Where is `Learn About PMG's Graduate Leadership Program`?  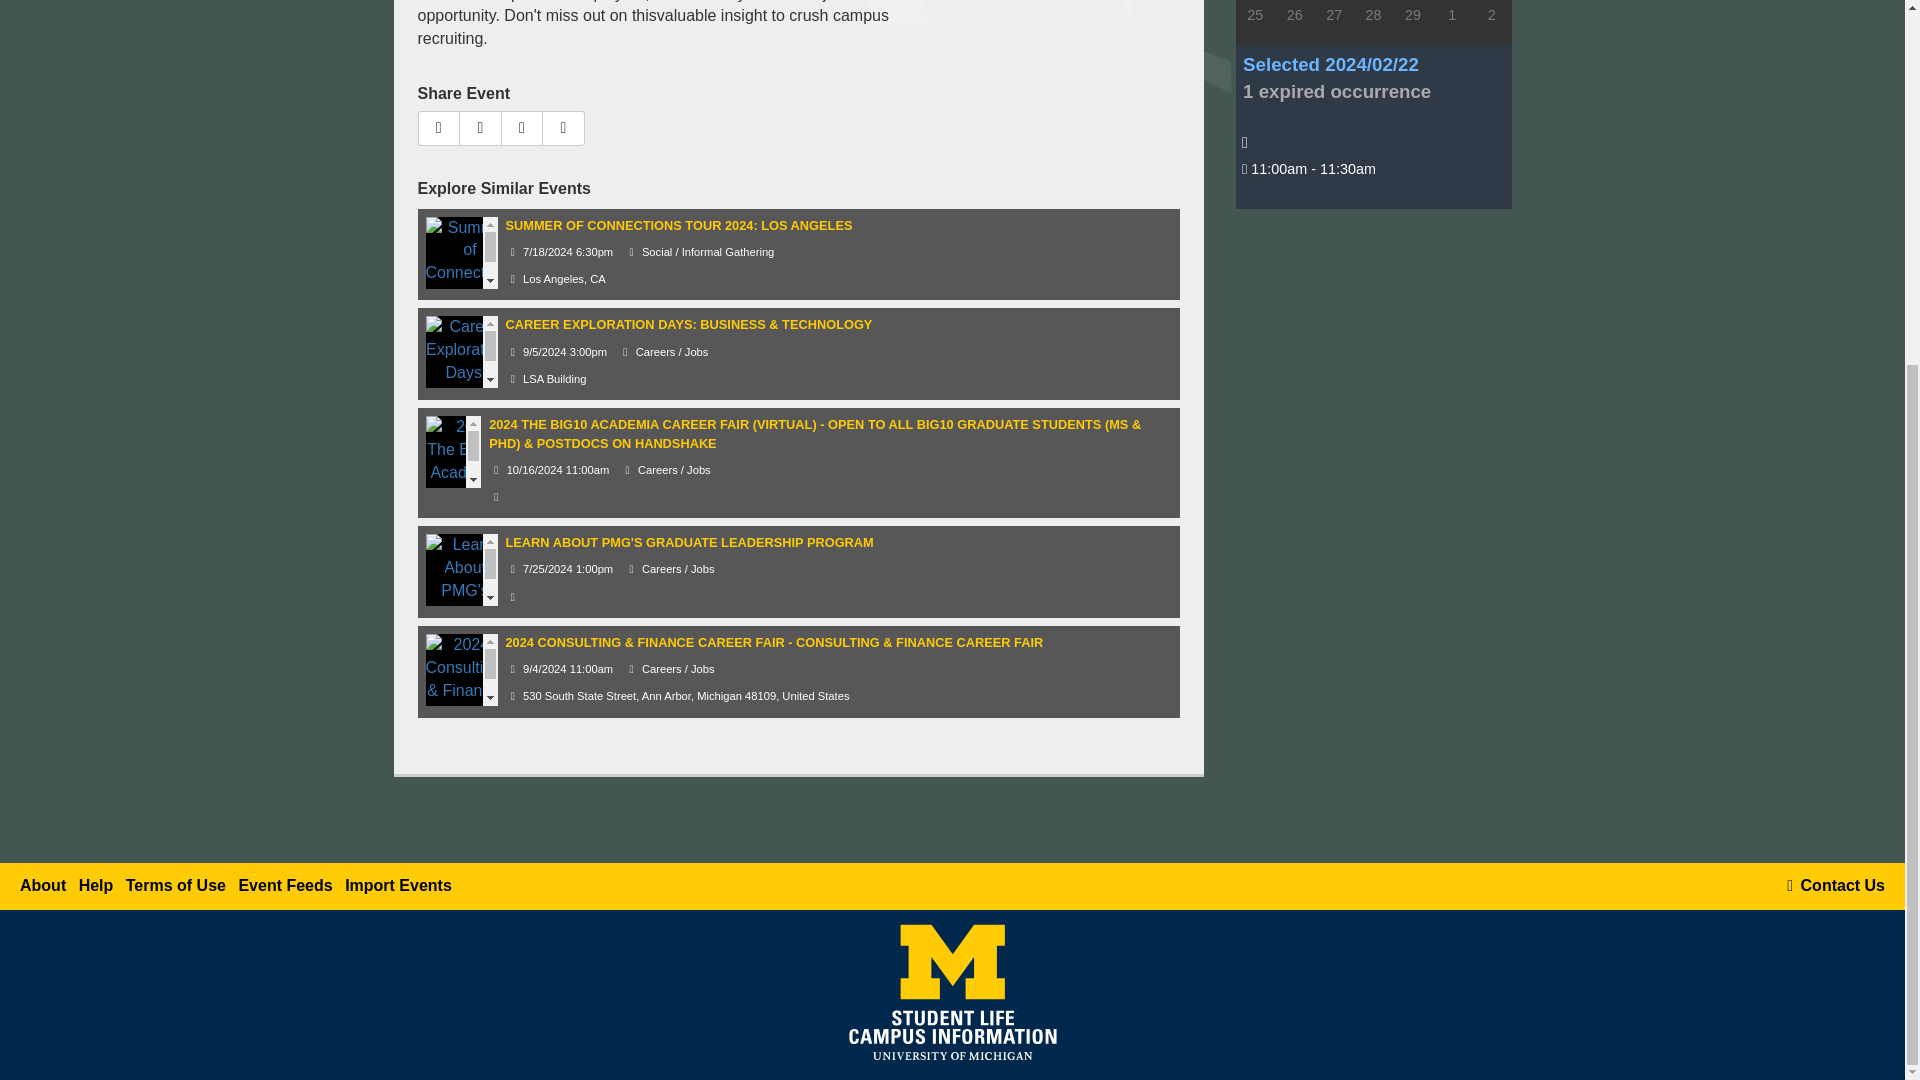 Learn About PMG's Graduate Leadership Program is located at coordinates (465, 601).